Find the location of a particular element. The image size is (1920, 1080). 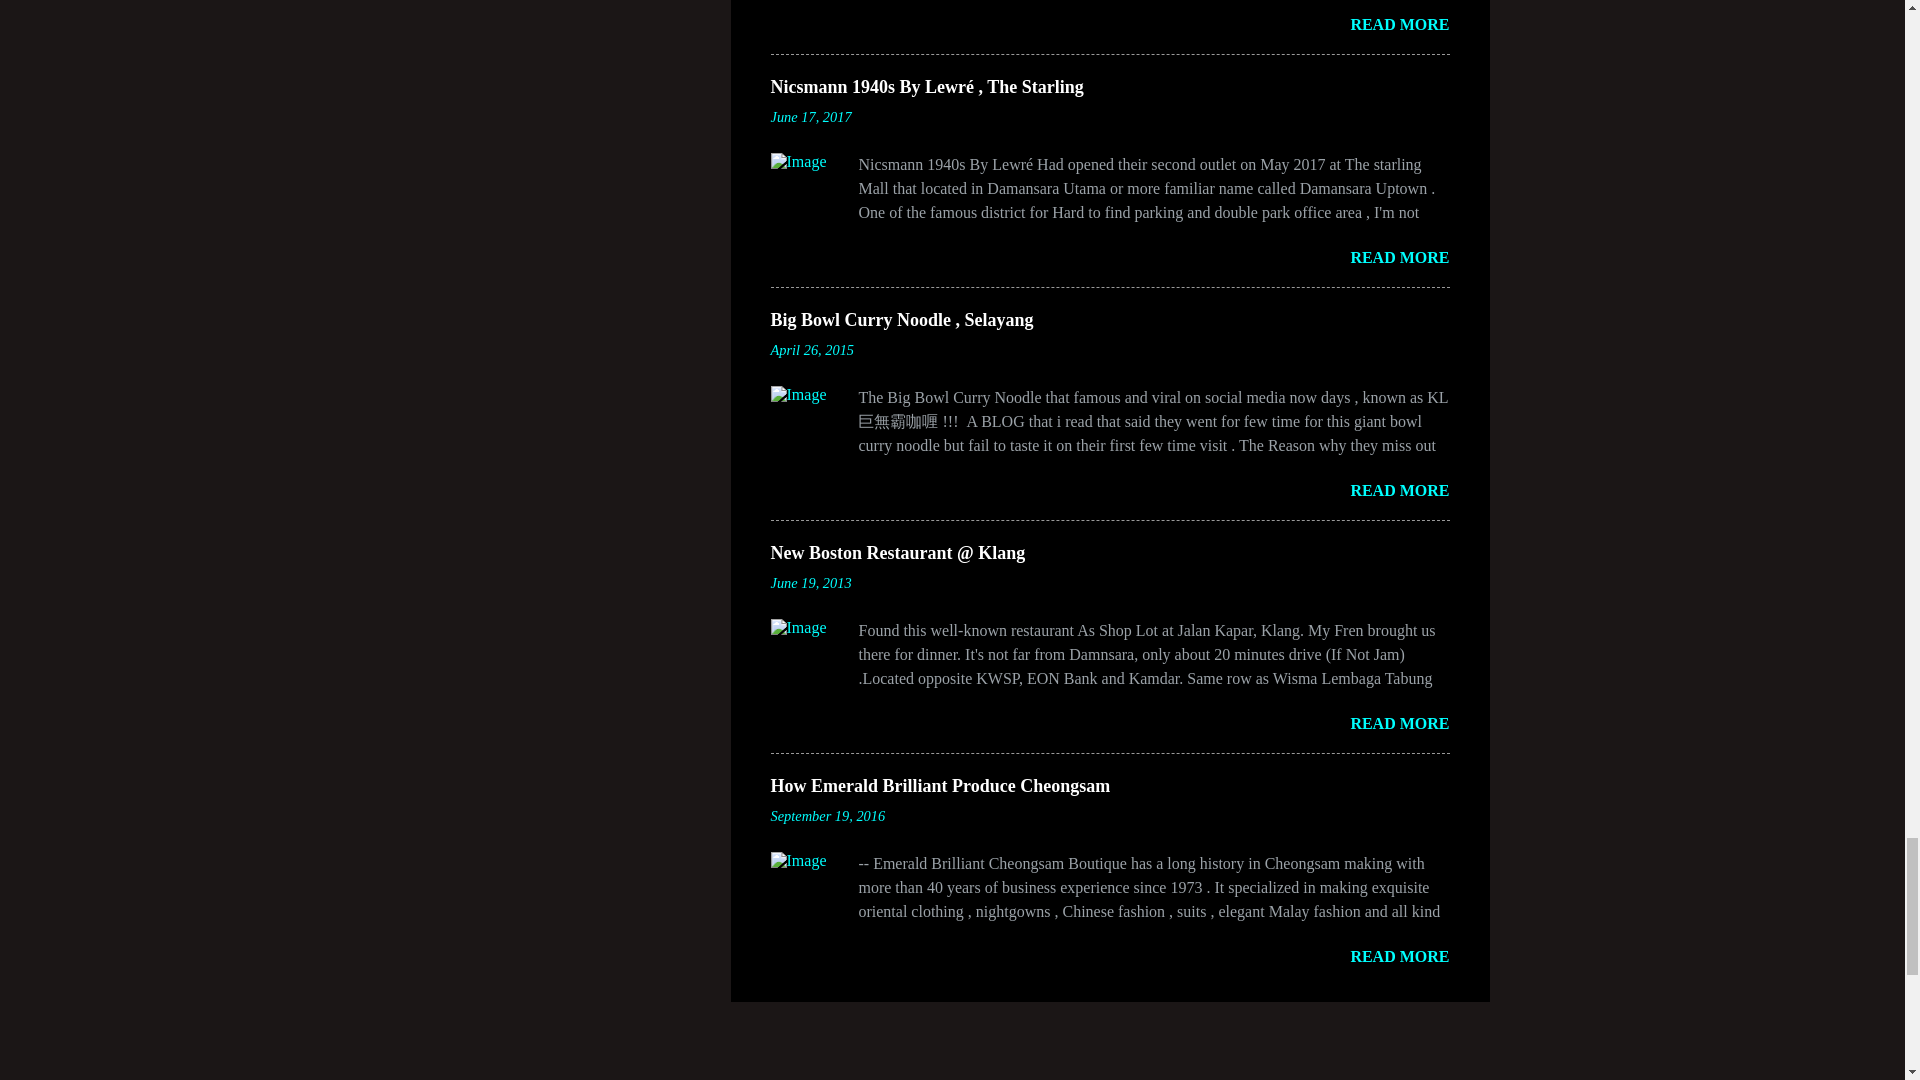

April 26, 2015 is located at coordinates (812, 350).